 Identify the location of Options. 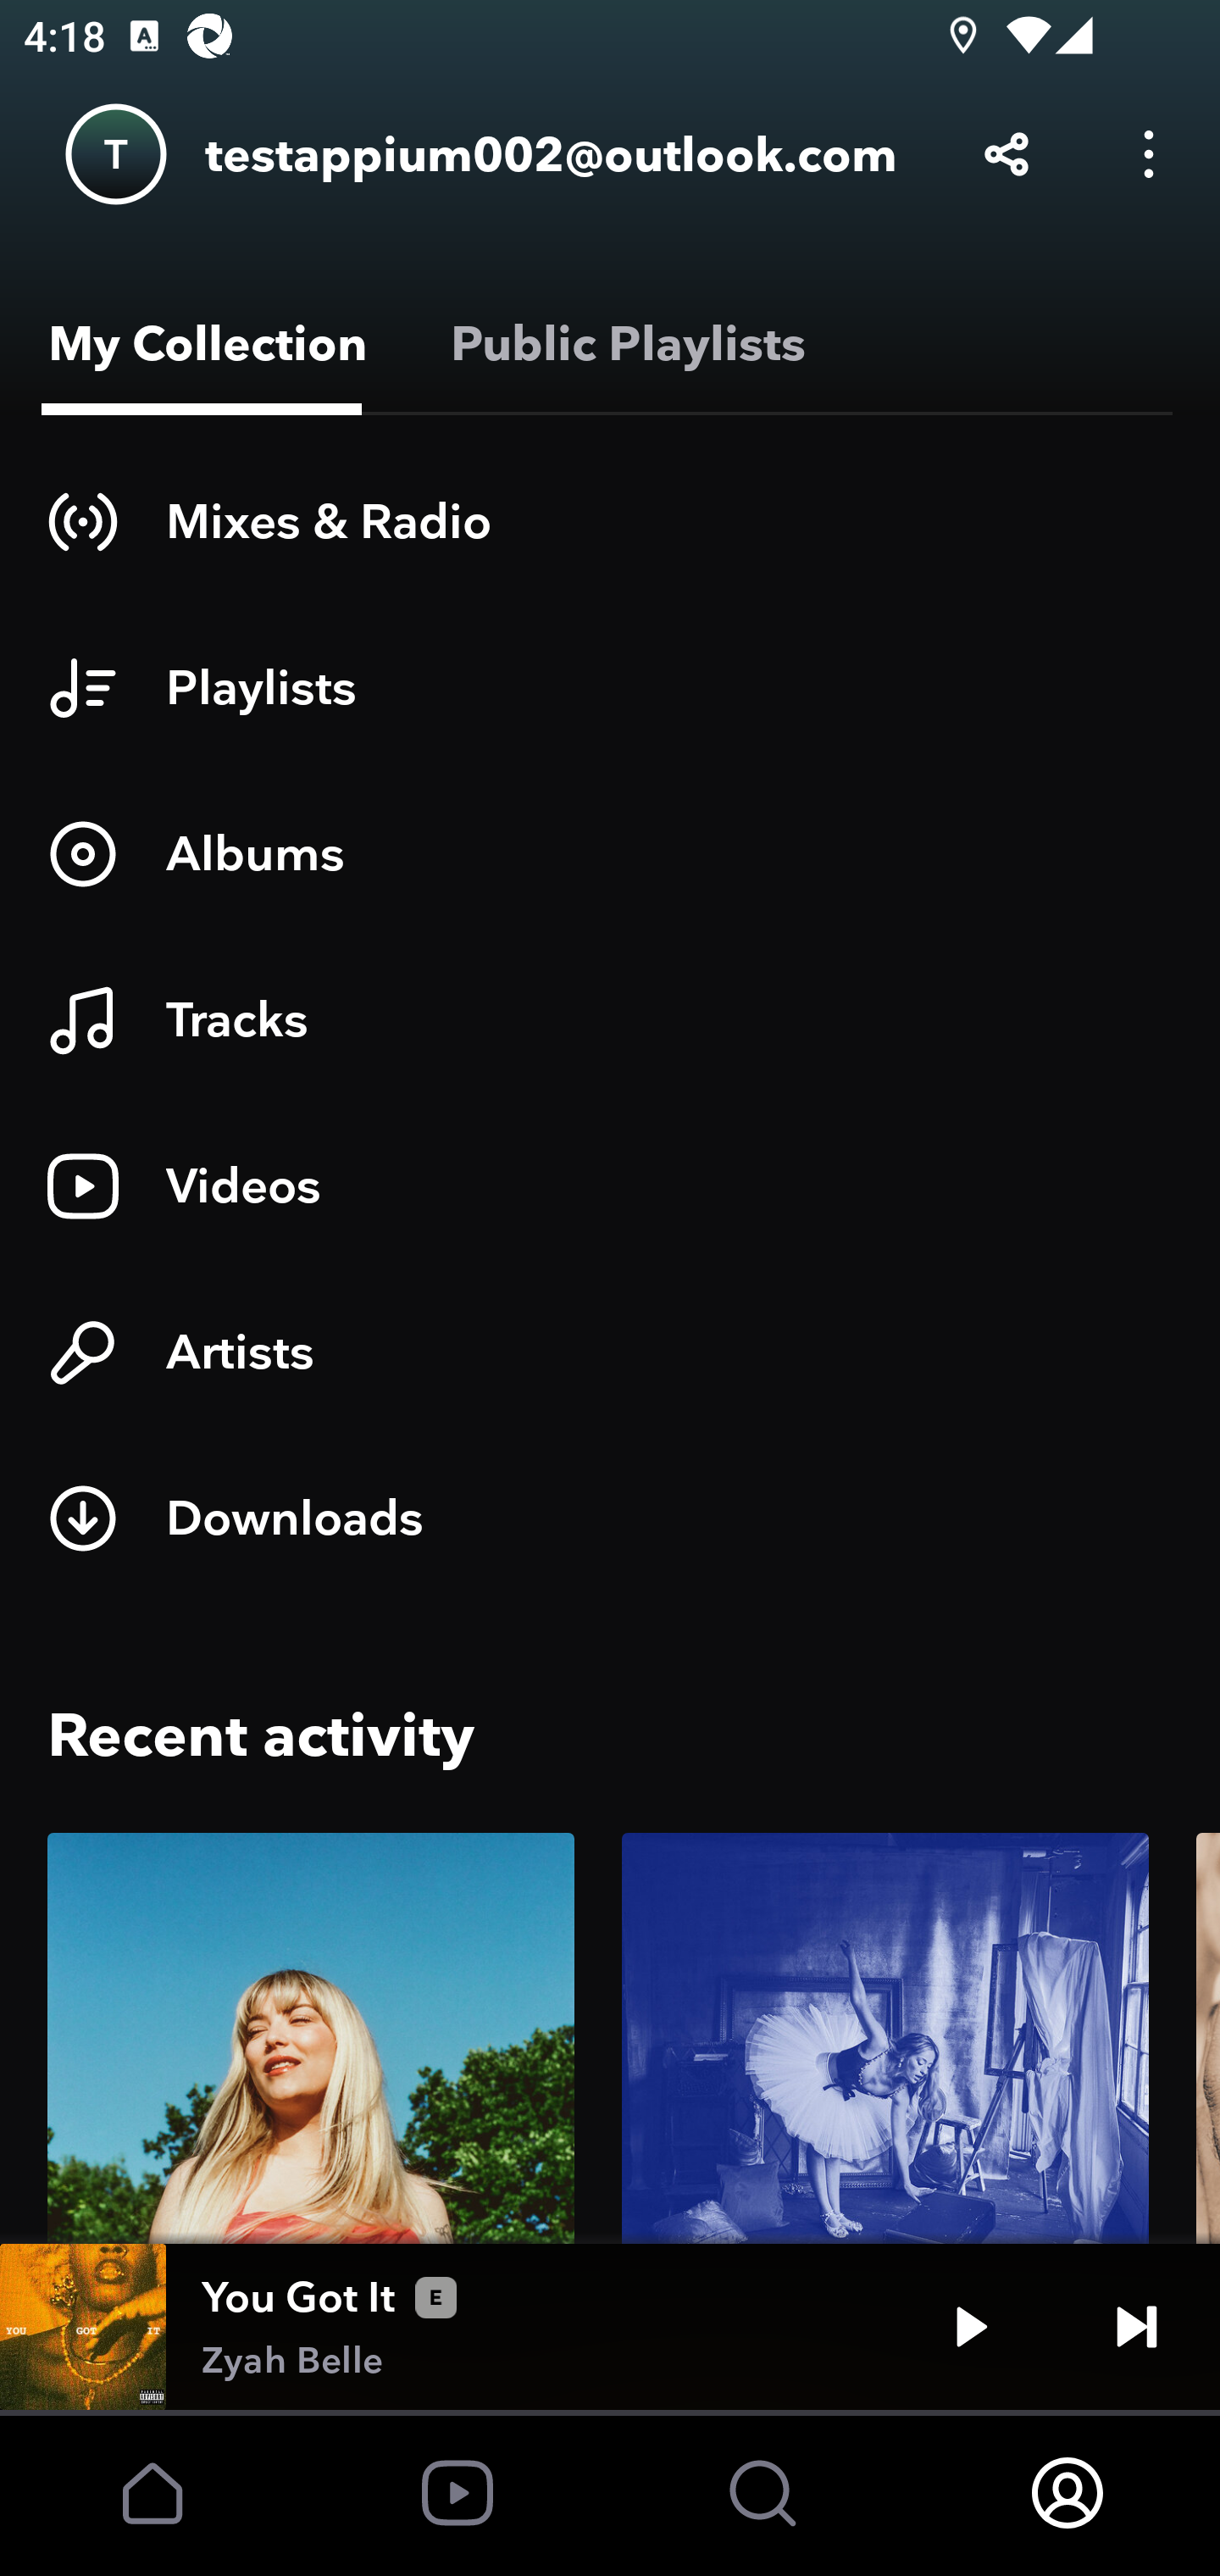
(1149, 154).